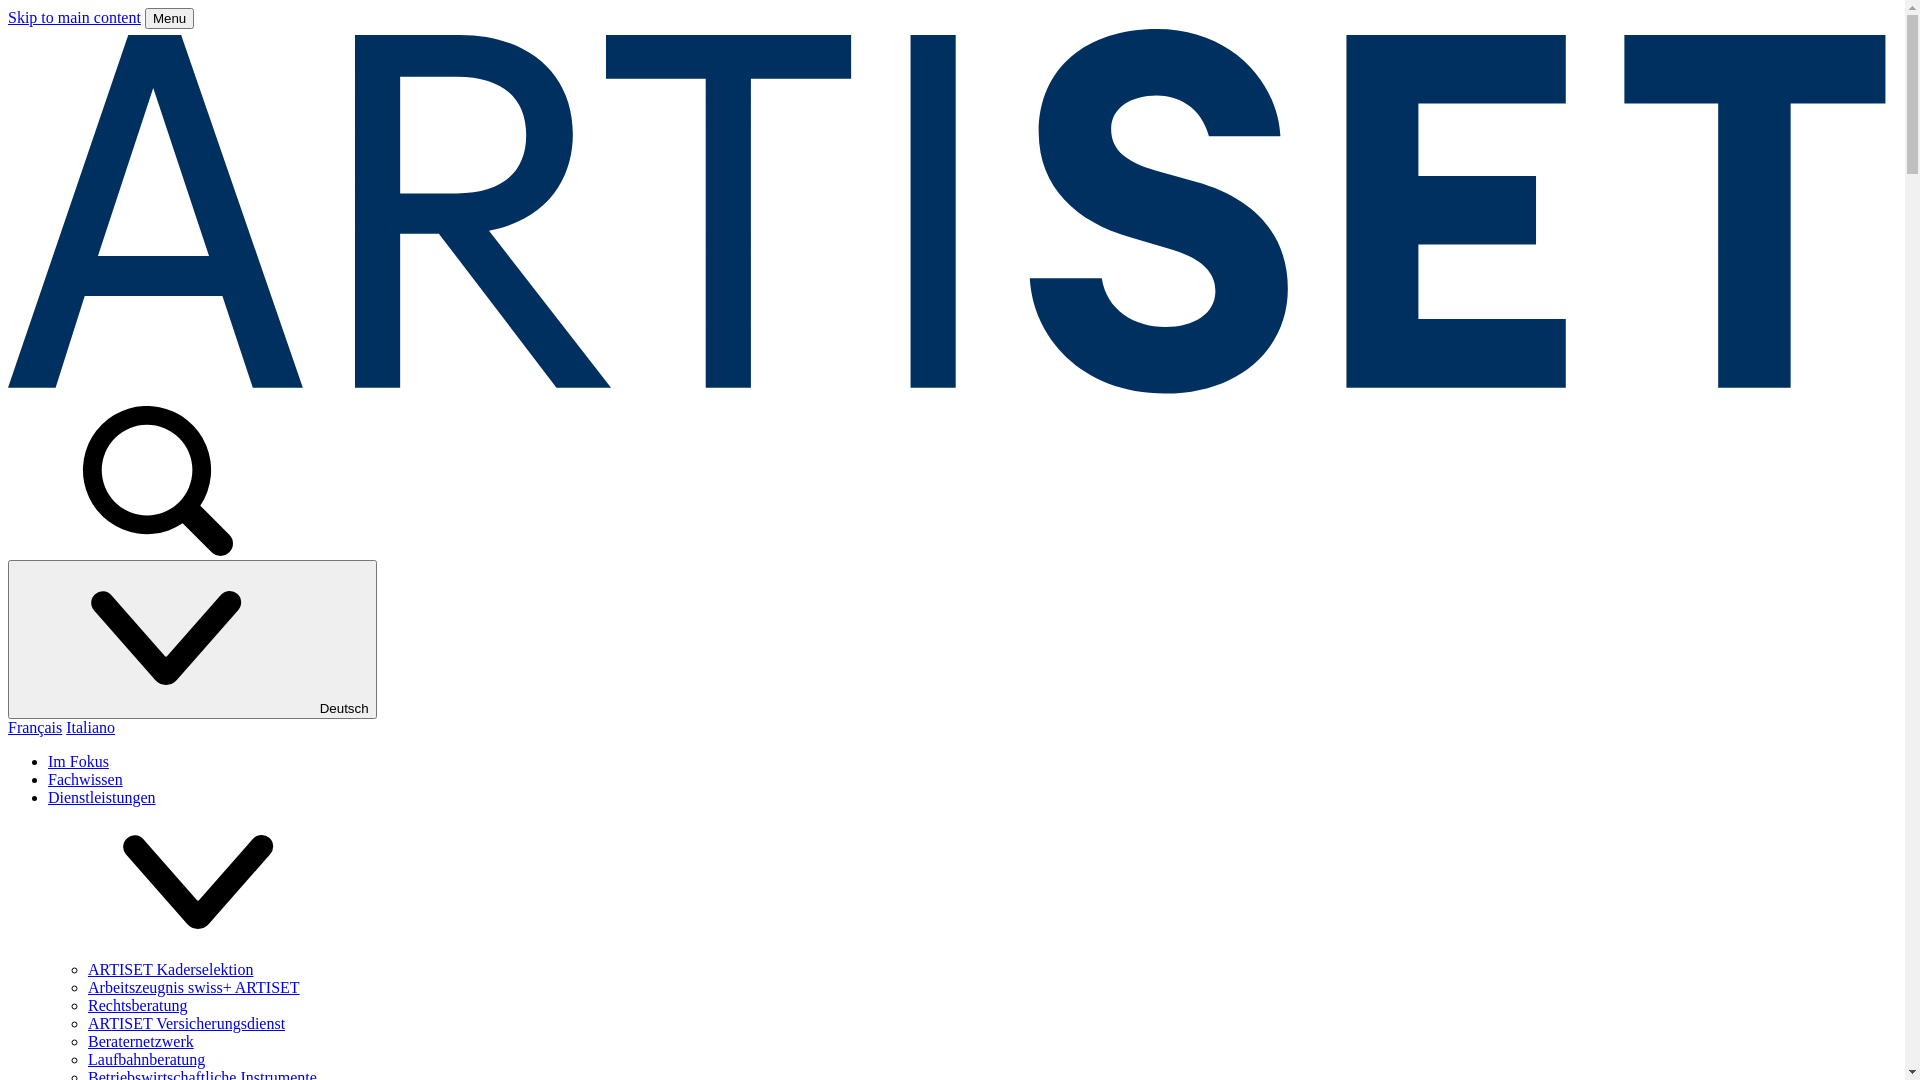  I want to click on Dienstleistungen, so click(102, 798).